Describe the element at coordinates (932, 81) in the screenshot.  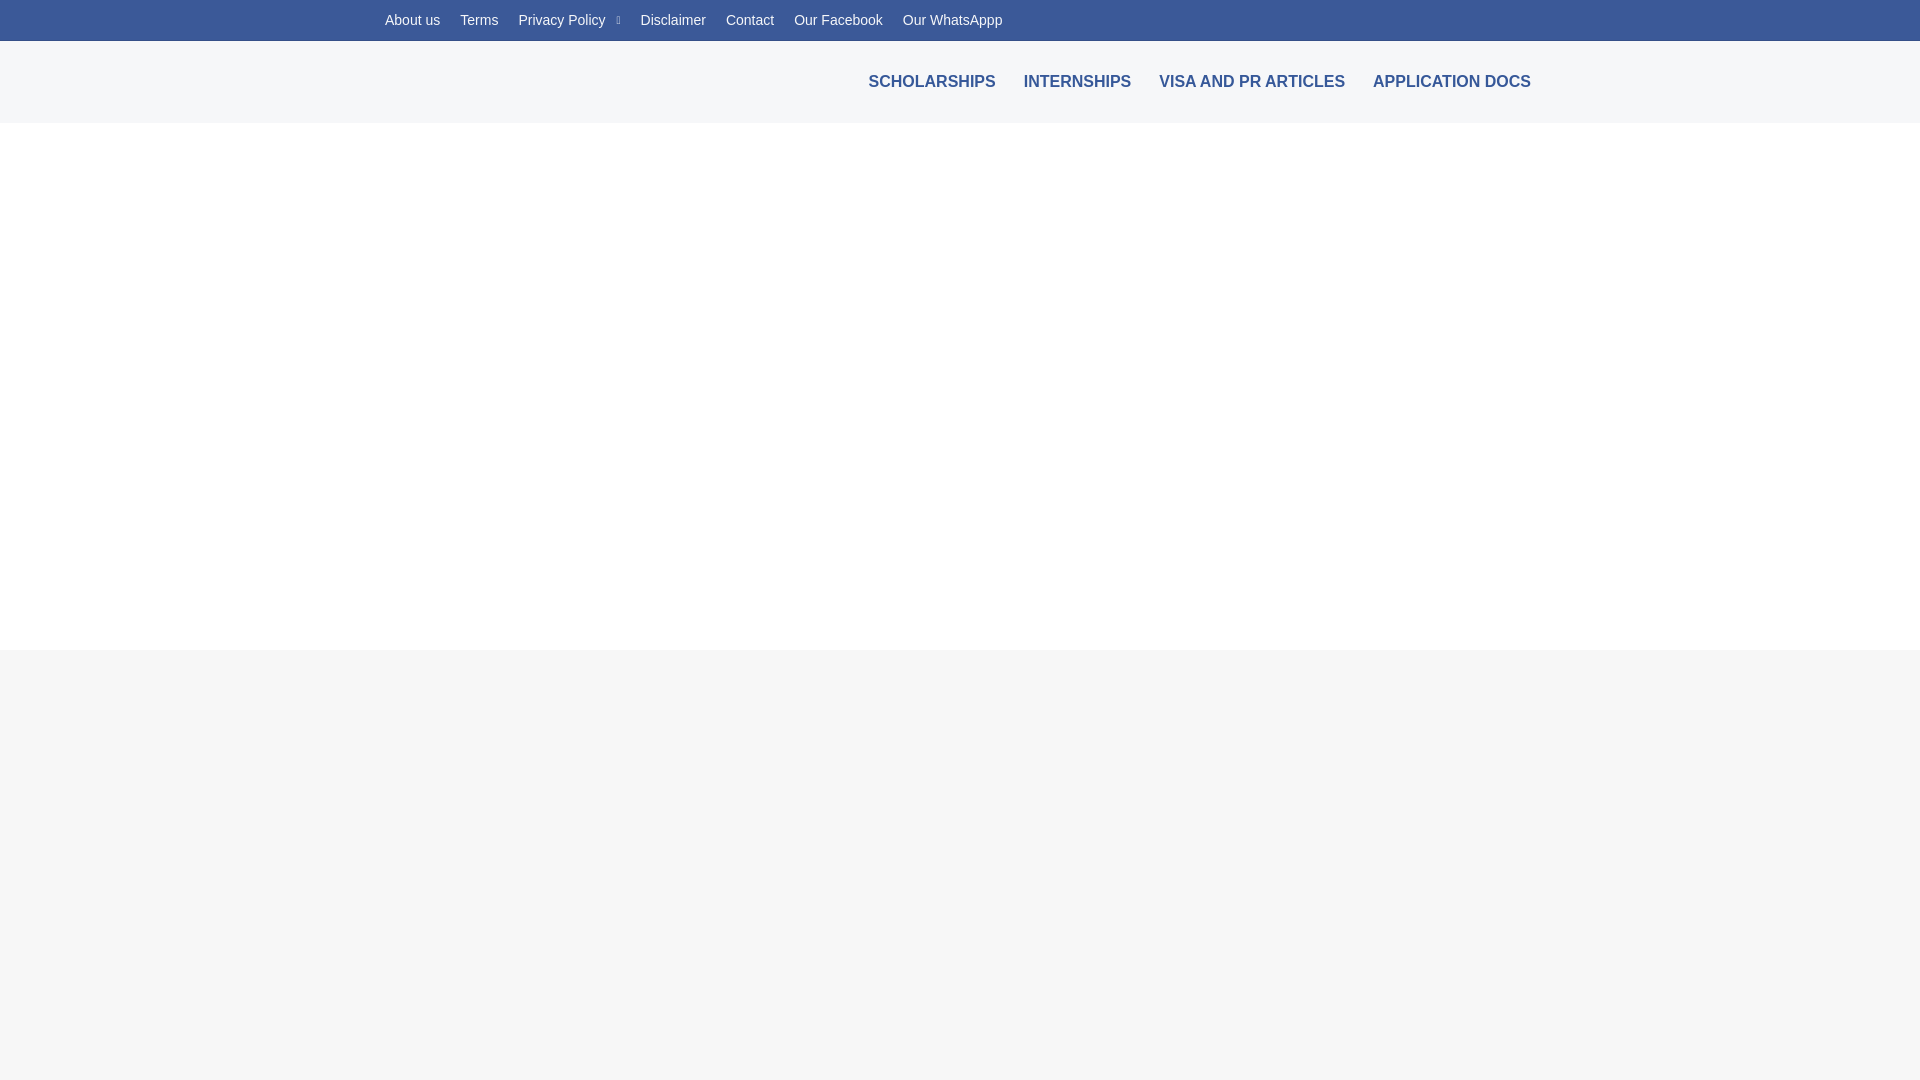
I see `SCHOLARSHIPS` at that location.